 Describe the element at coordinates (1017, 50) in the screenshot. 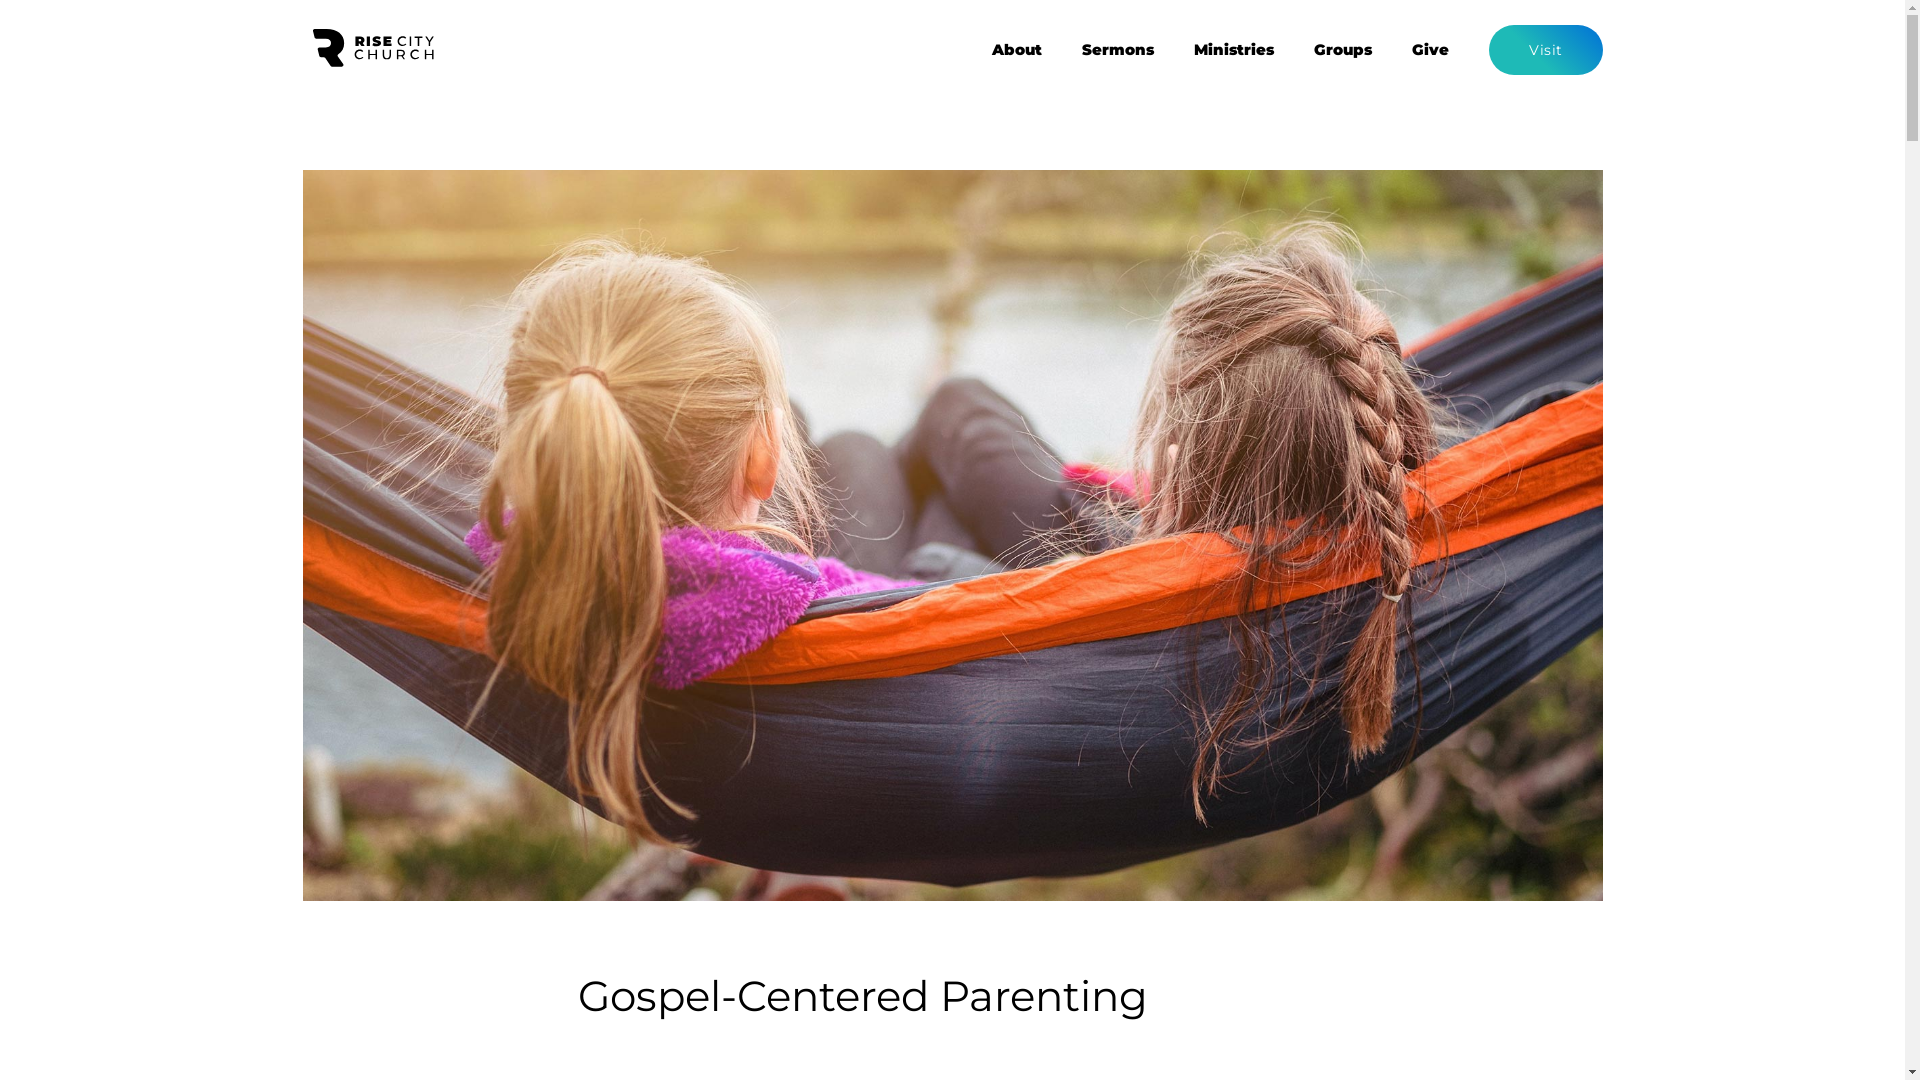

I see `About` at that location.